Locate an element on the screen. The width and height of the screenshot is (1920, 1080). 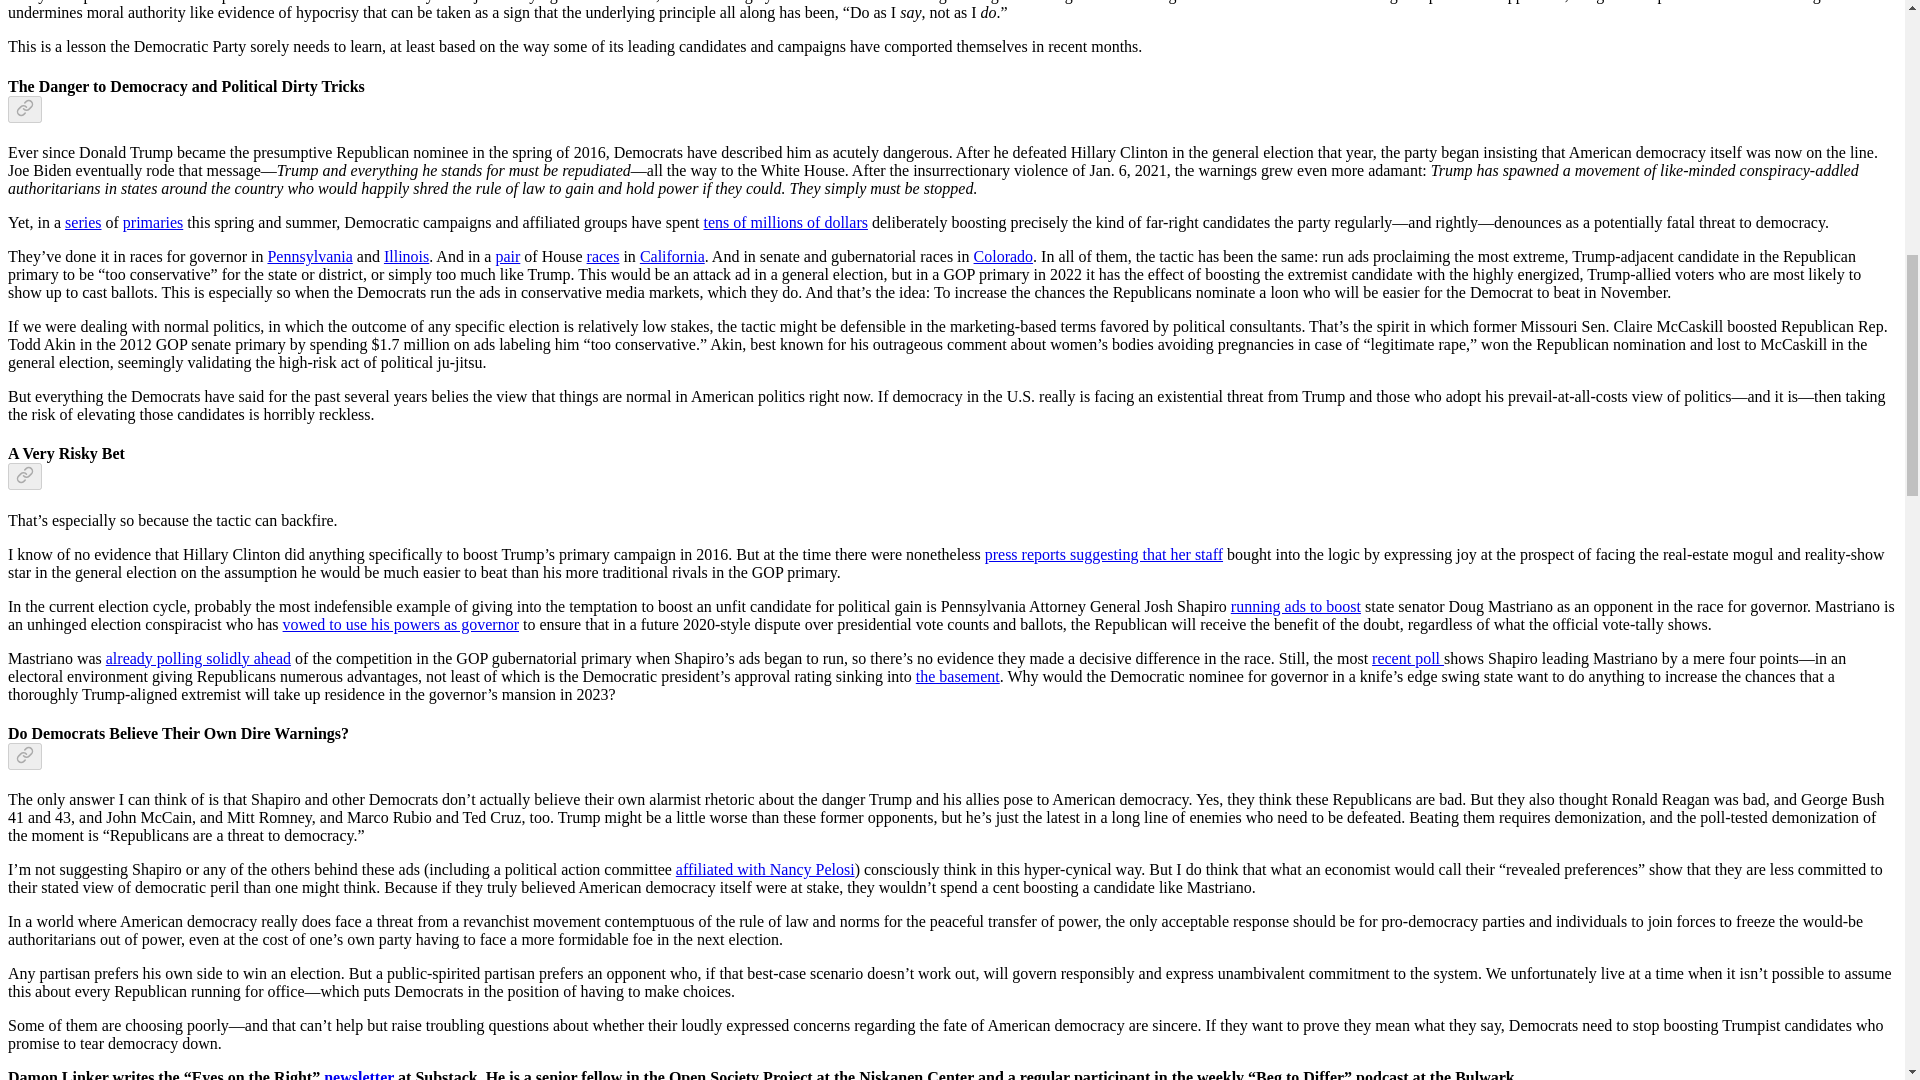
series is located at coordinates (83, 222).